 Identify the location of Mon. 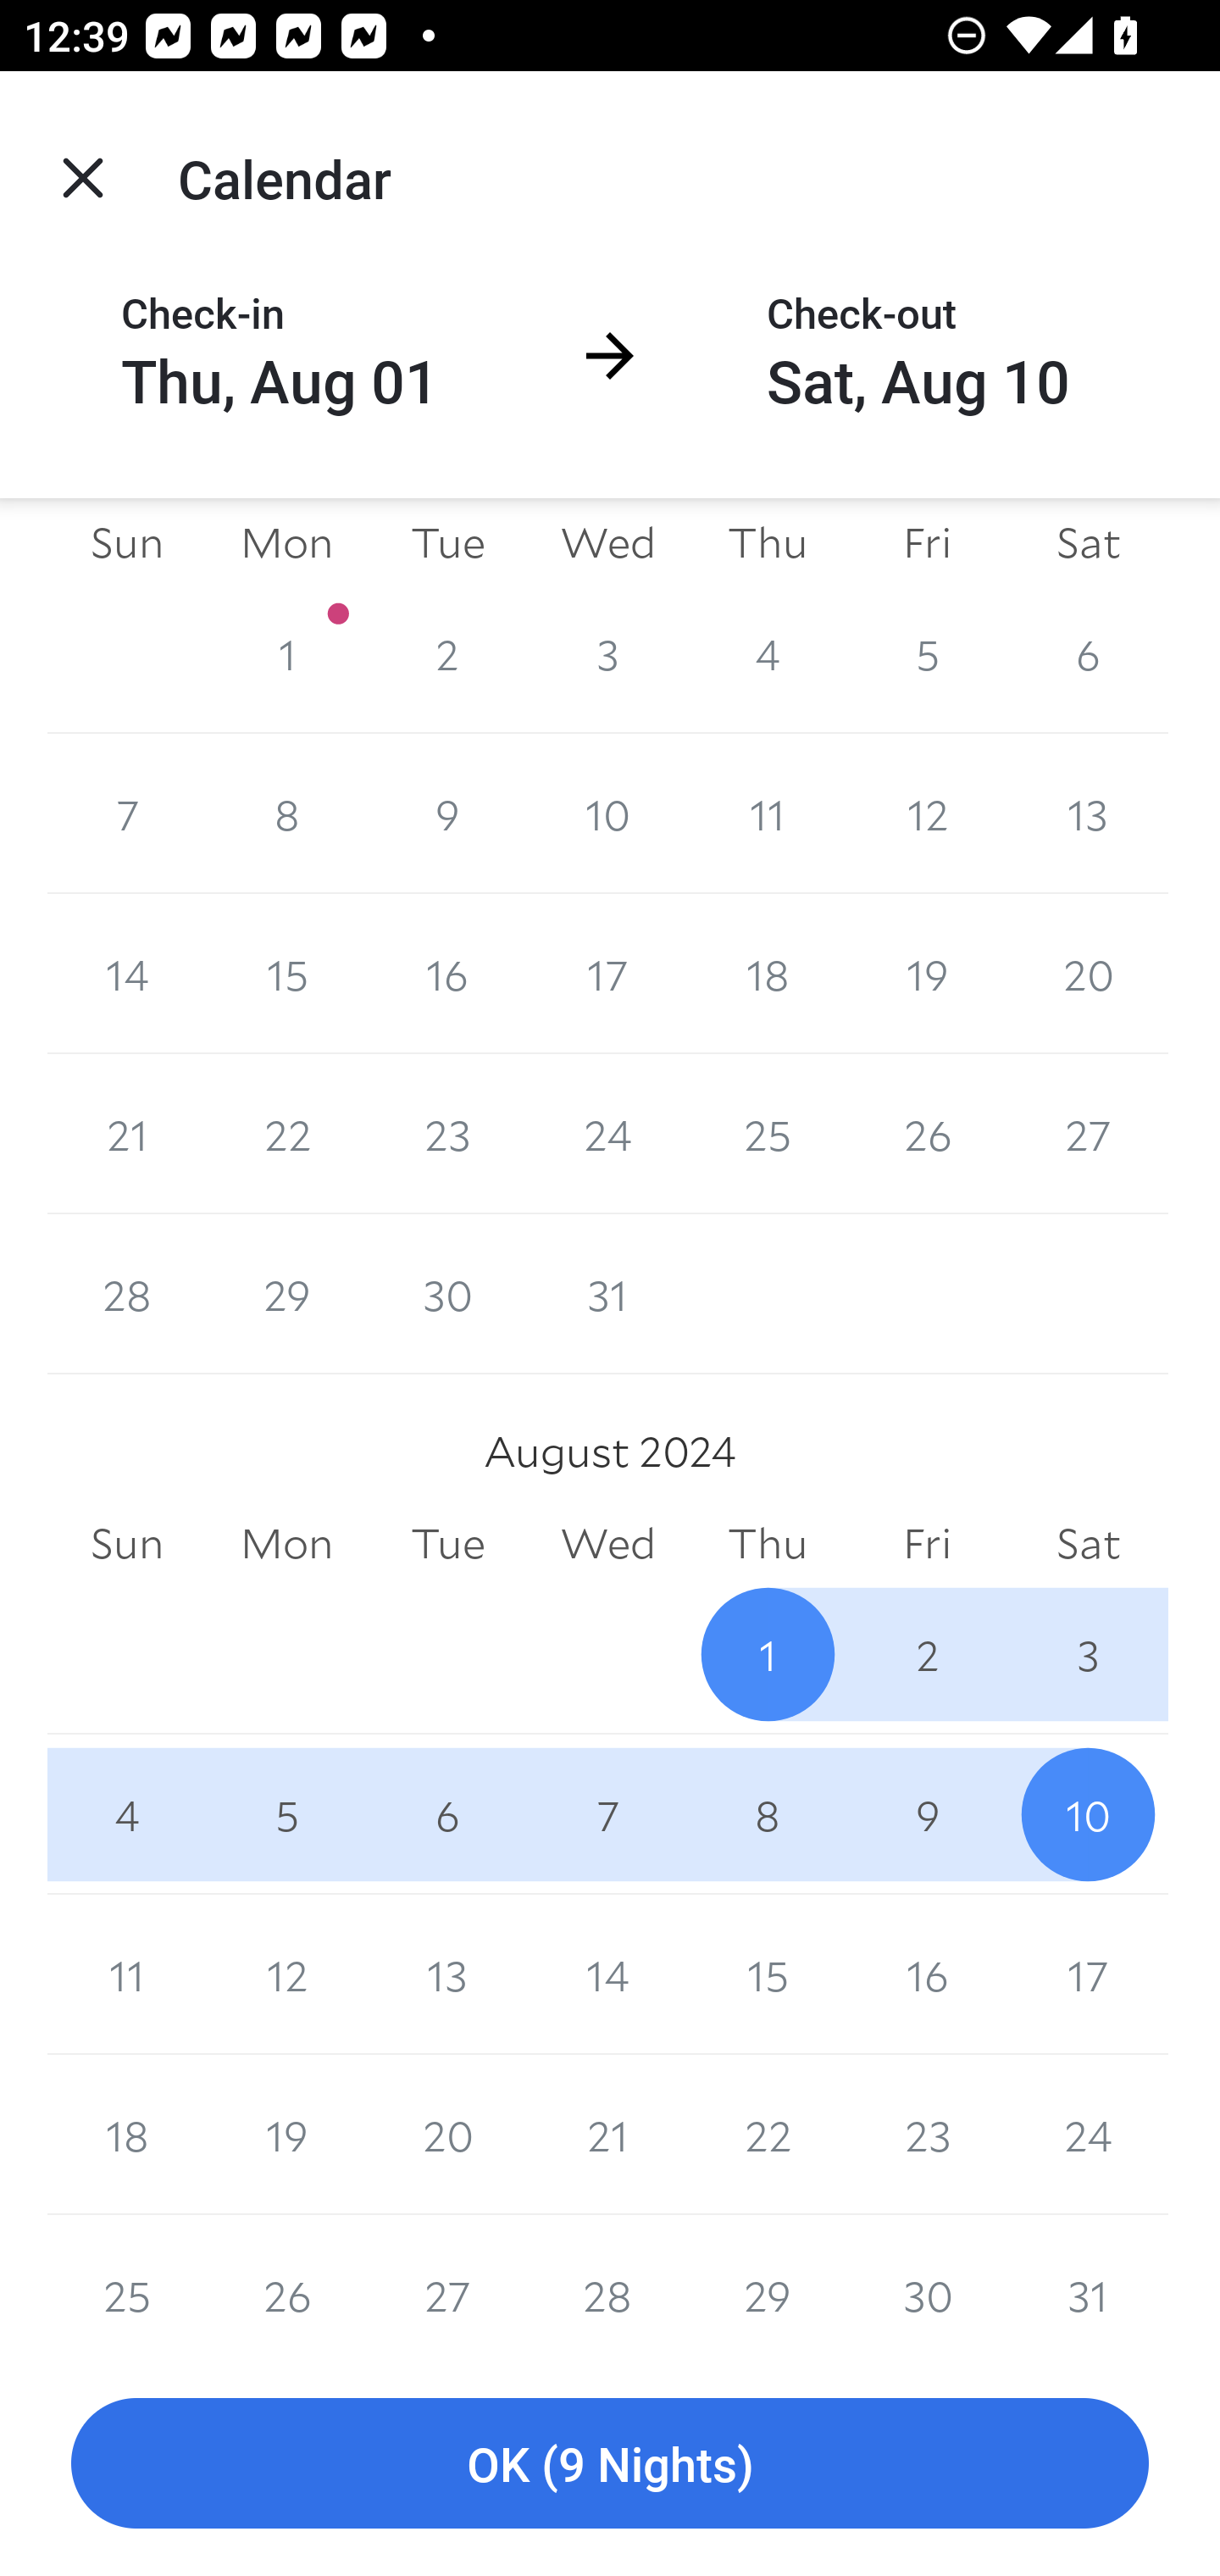
(286, 542).